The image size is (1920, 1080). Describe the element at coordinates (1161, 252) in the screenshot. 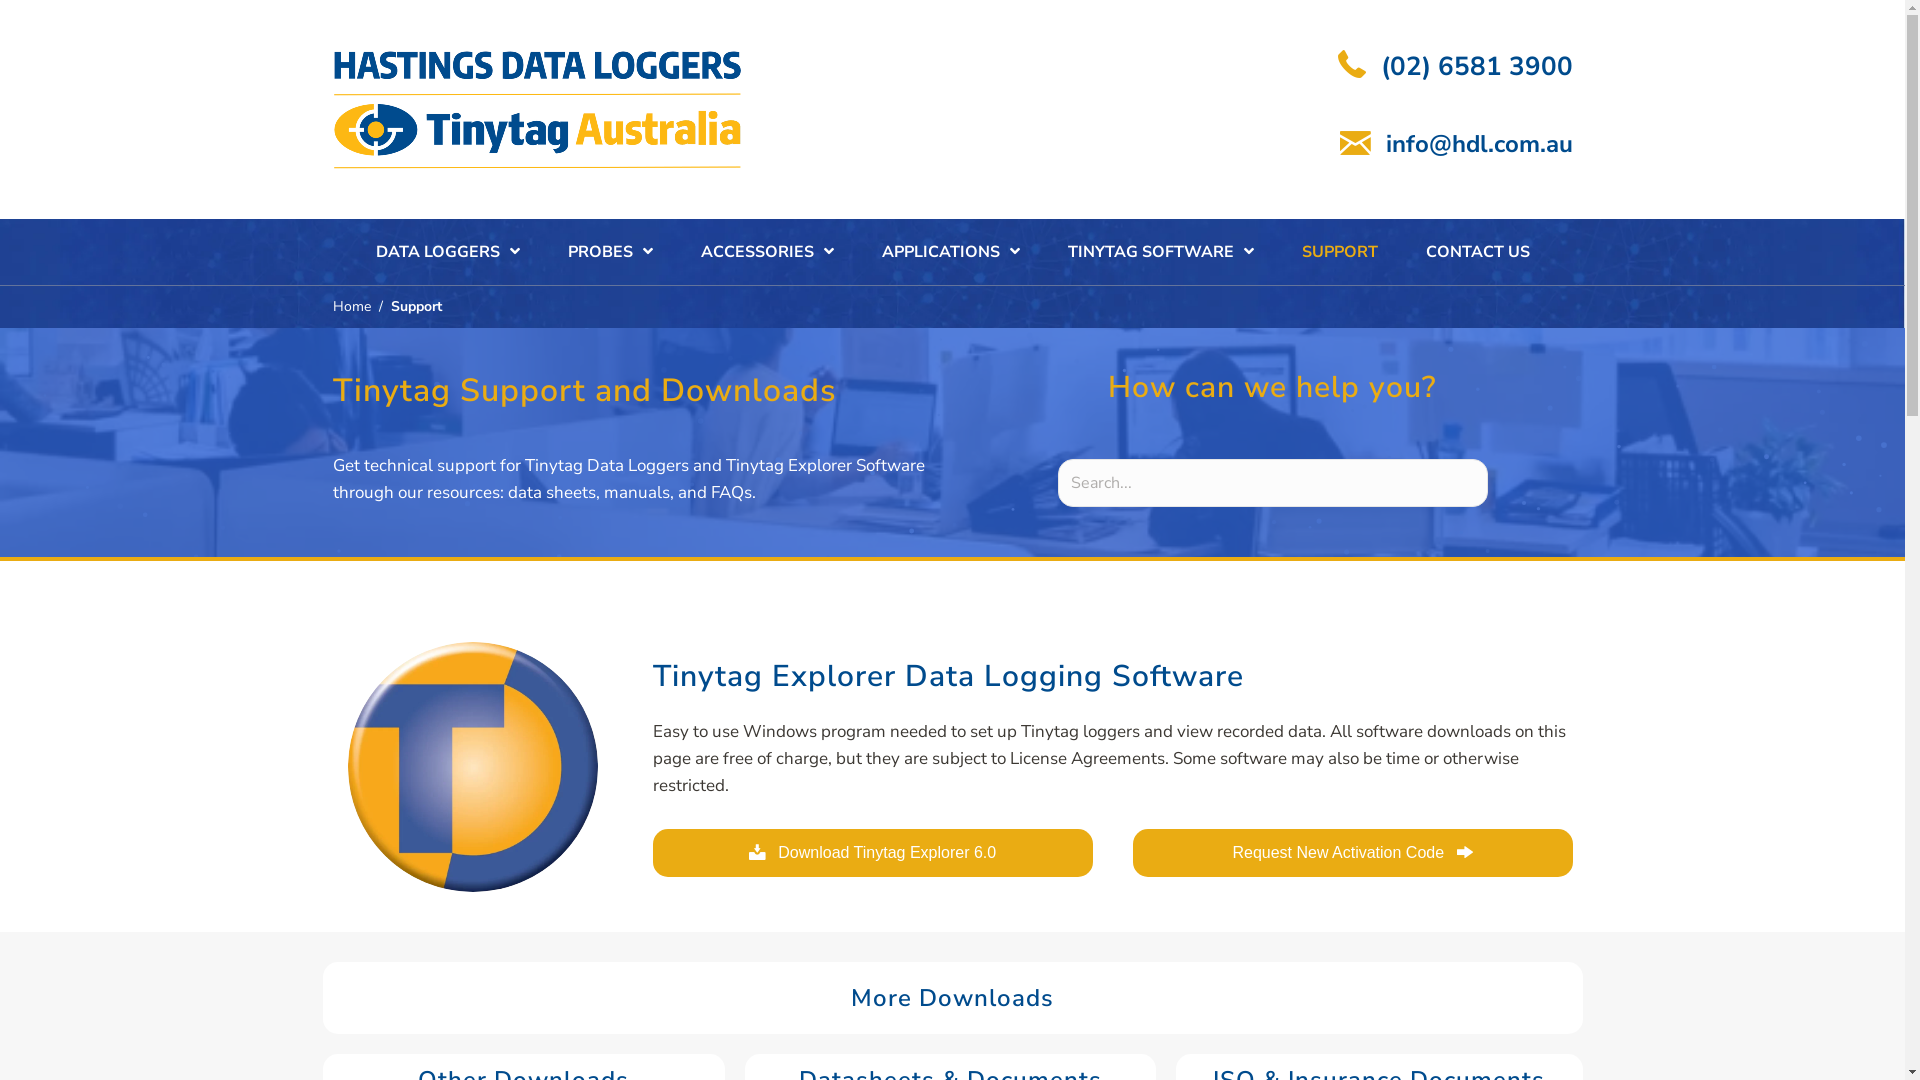

I see `TINYTAG SOFTWARE` at that location.